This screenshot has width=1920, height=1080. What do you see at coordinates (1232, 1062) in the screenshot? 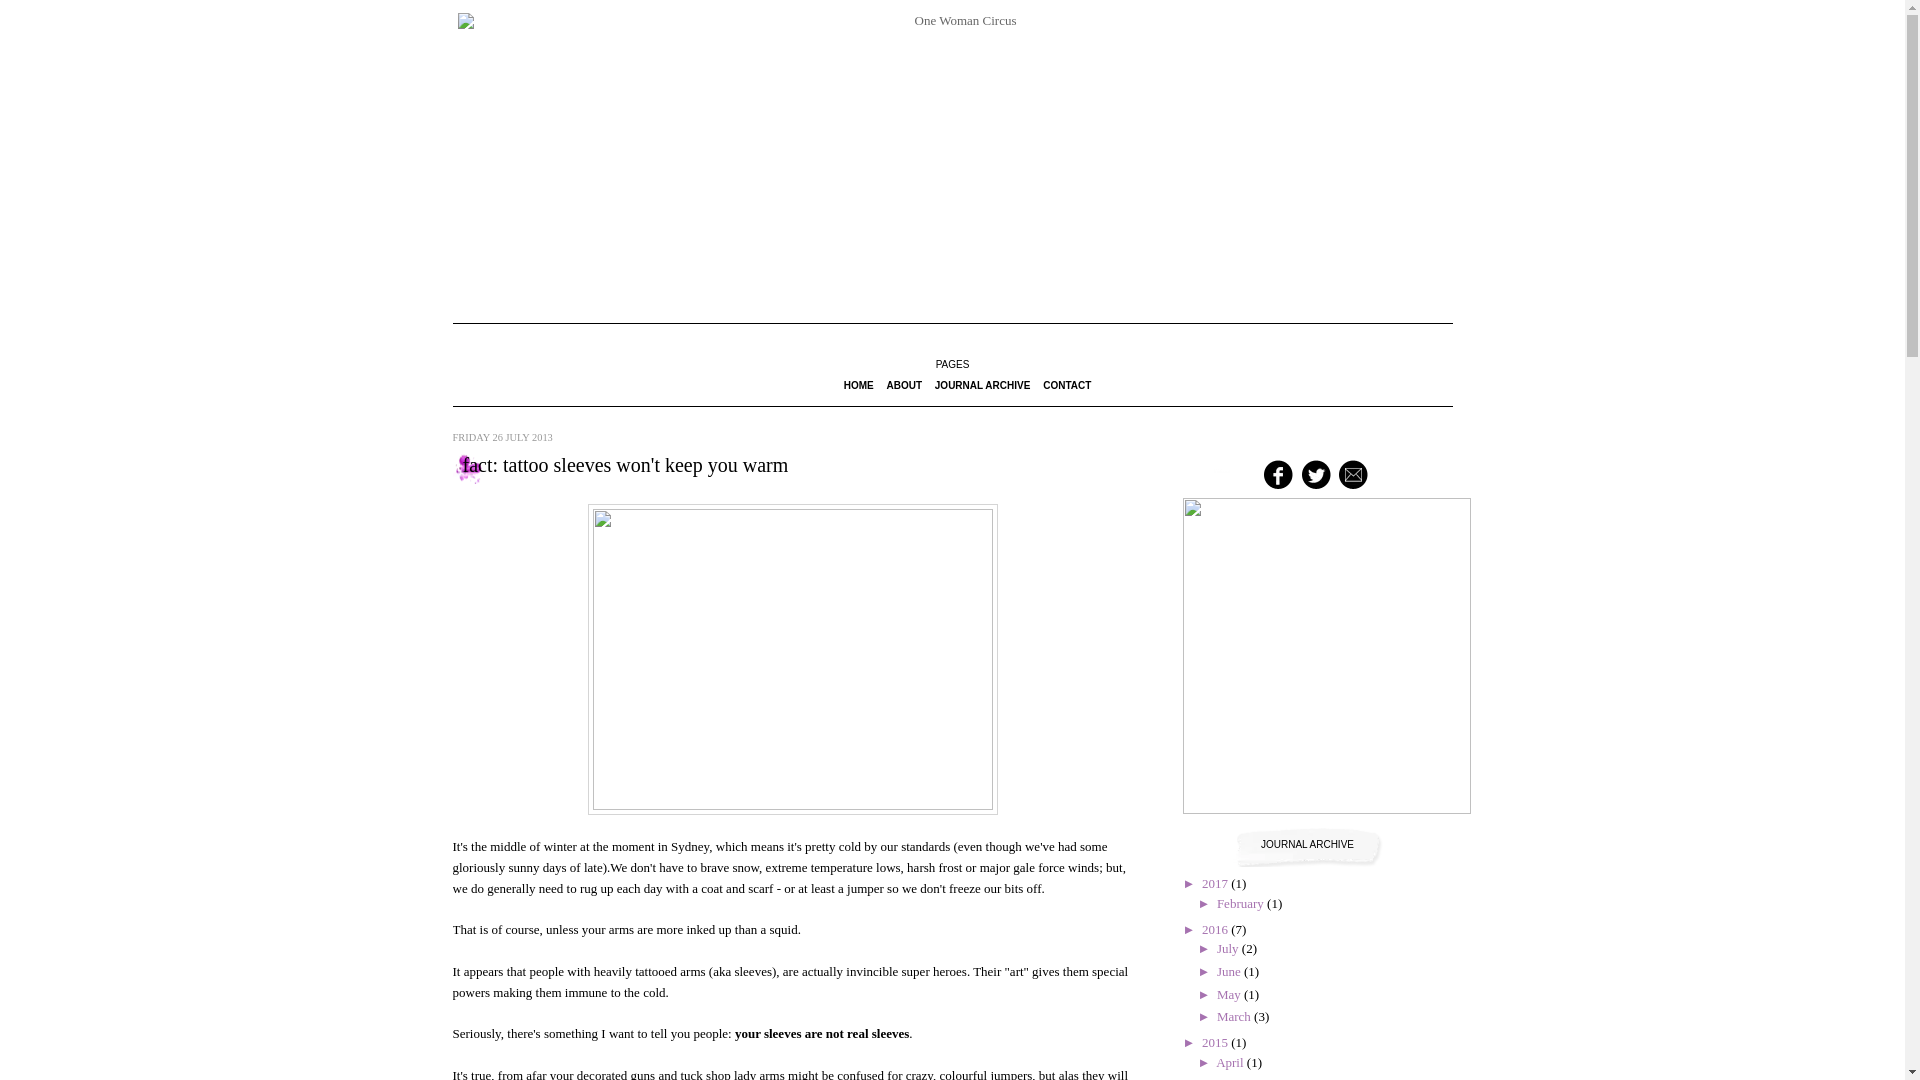
I see `April` at bounding box center [1232, 1062].